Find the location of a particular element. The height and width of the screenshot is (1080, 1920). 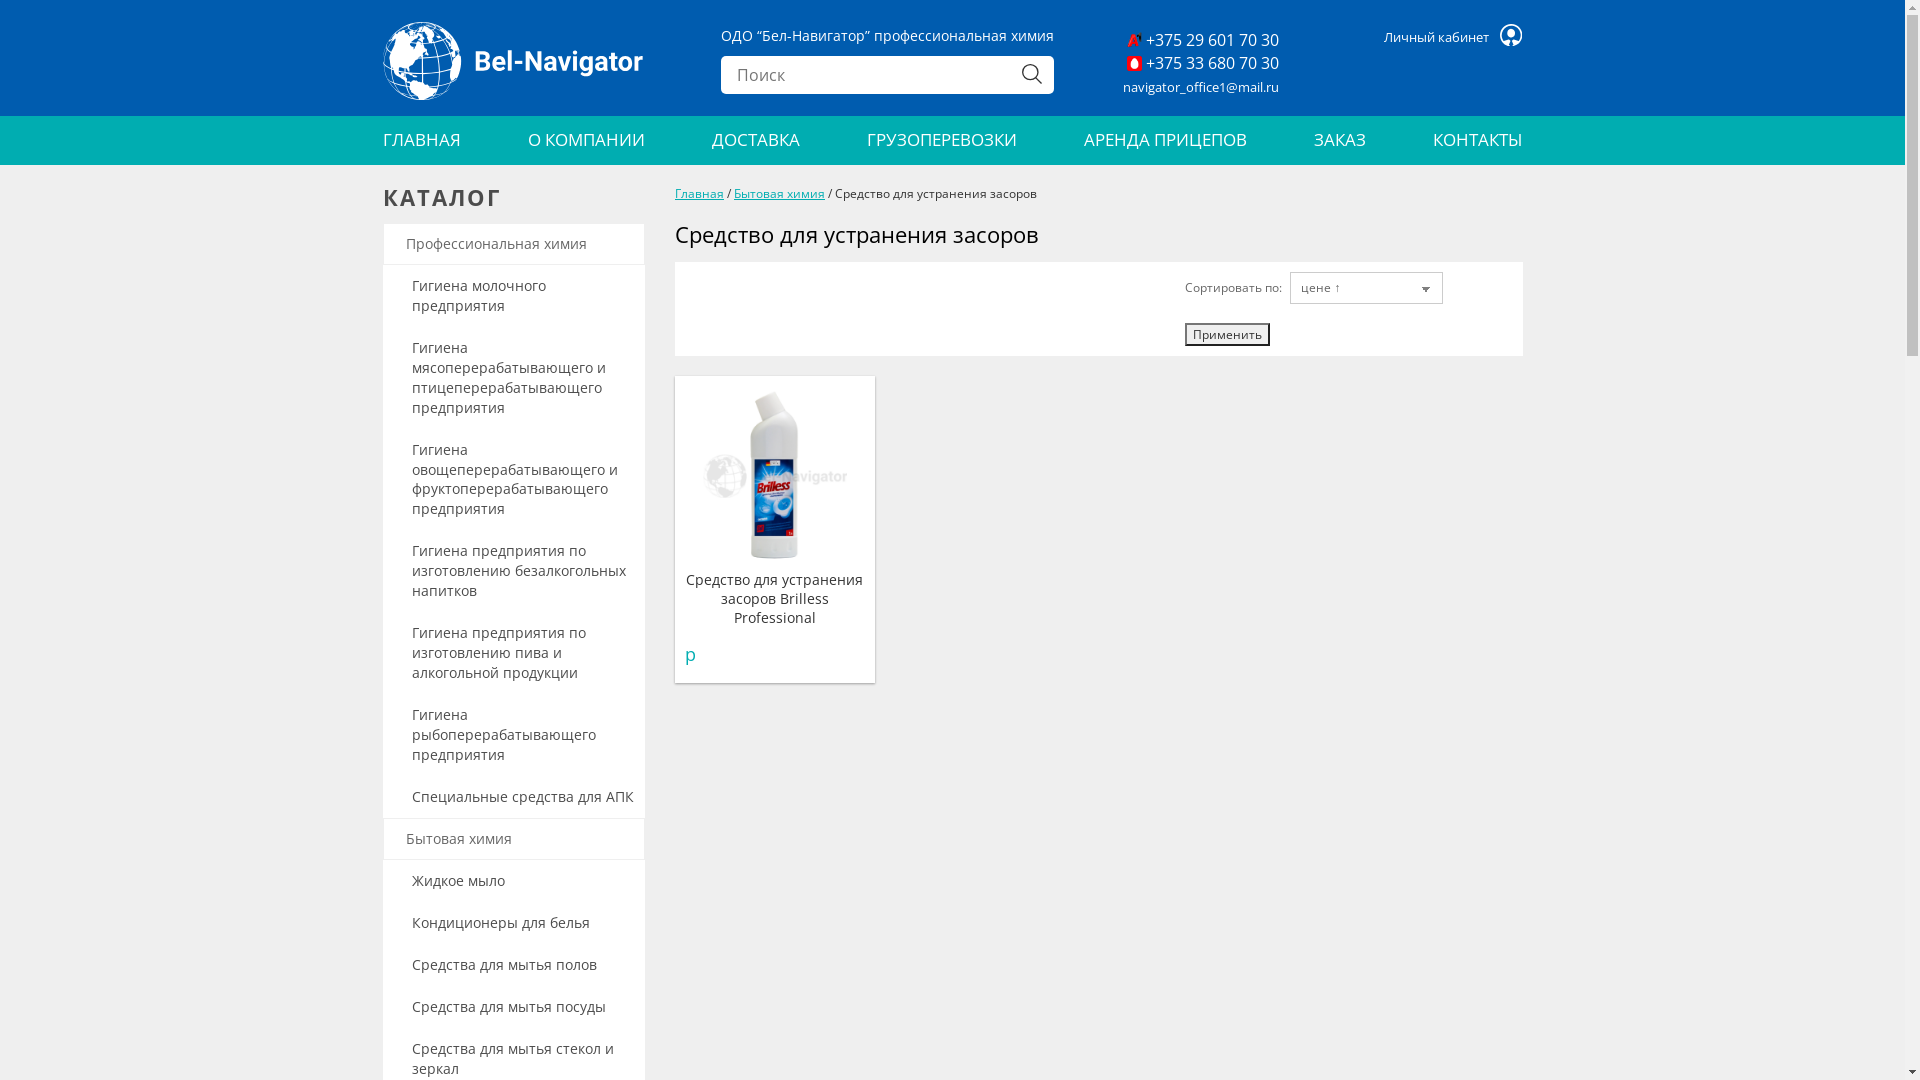

navigator_office1@mail.ru is located at coordinates (1201, 87).